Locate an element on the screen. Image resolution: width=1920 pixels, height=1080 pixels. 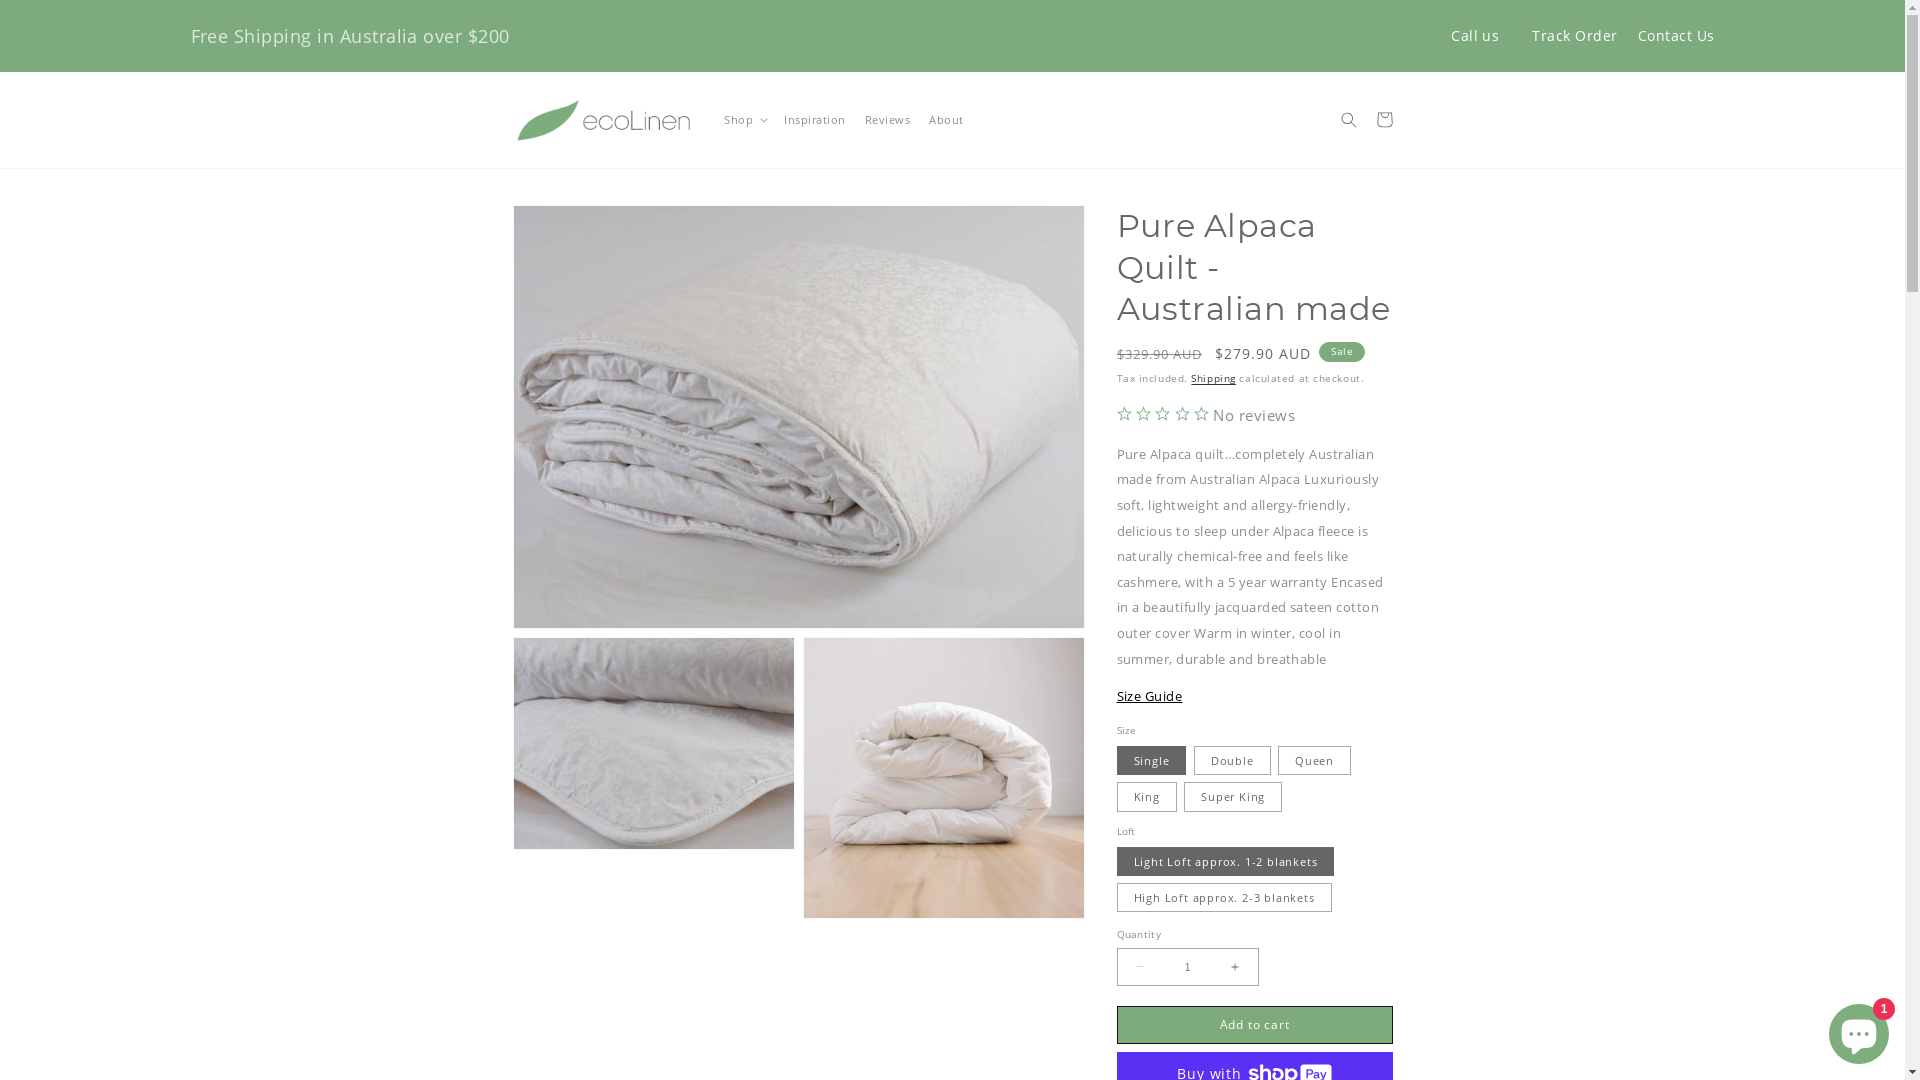
Track Order is located at coordinates (1574, 36).